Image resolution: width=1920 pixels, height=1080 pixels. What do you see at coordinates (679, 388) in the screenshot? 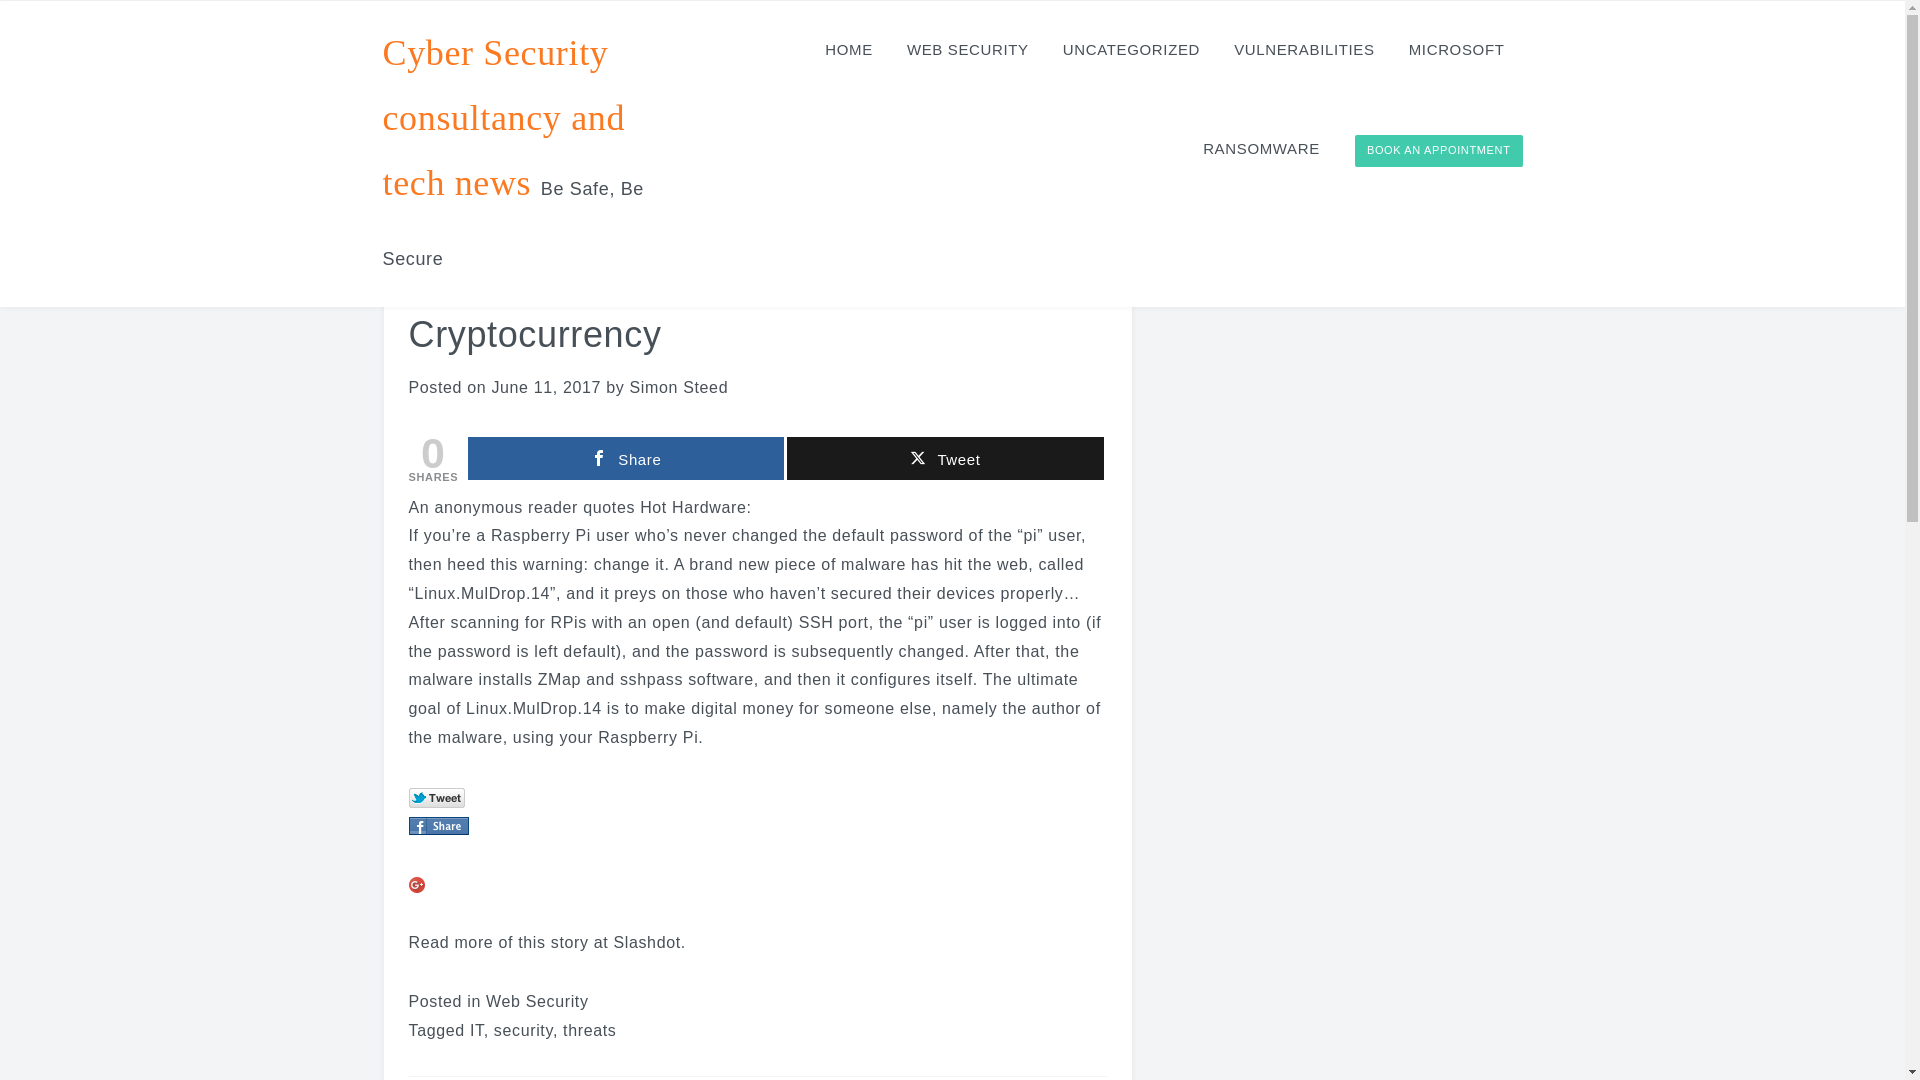
I see `Simon Steed` at bounding box center [679, 388].